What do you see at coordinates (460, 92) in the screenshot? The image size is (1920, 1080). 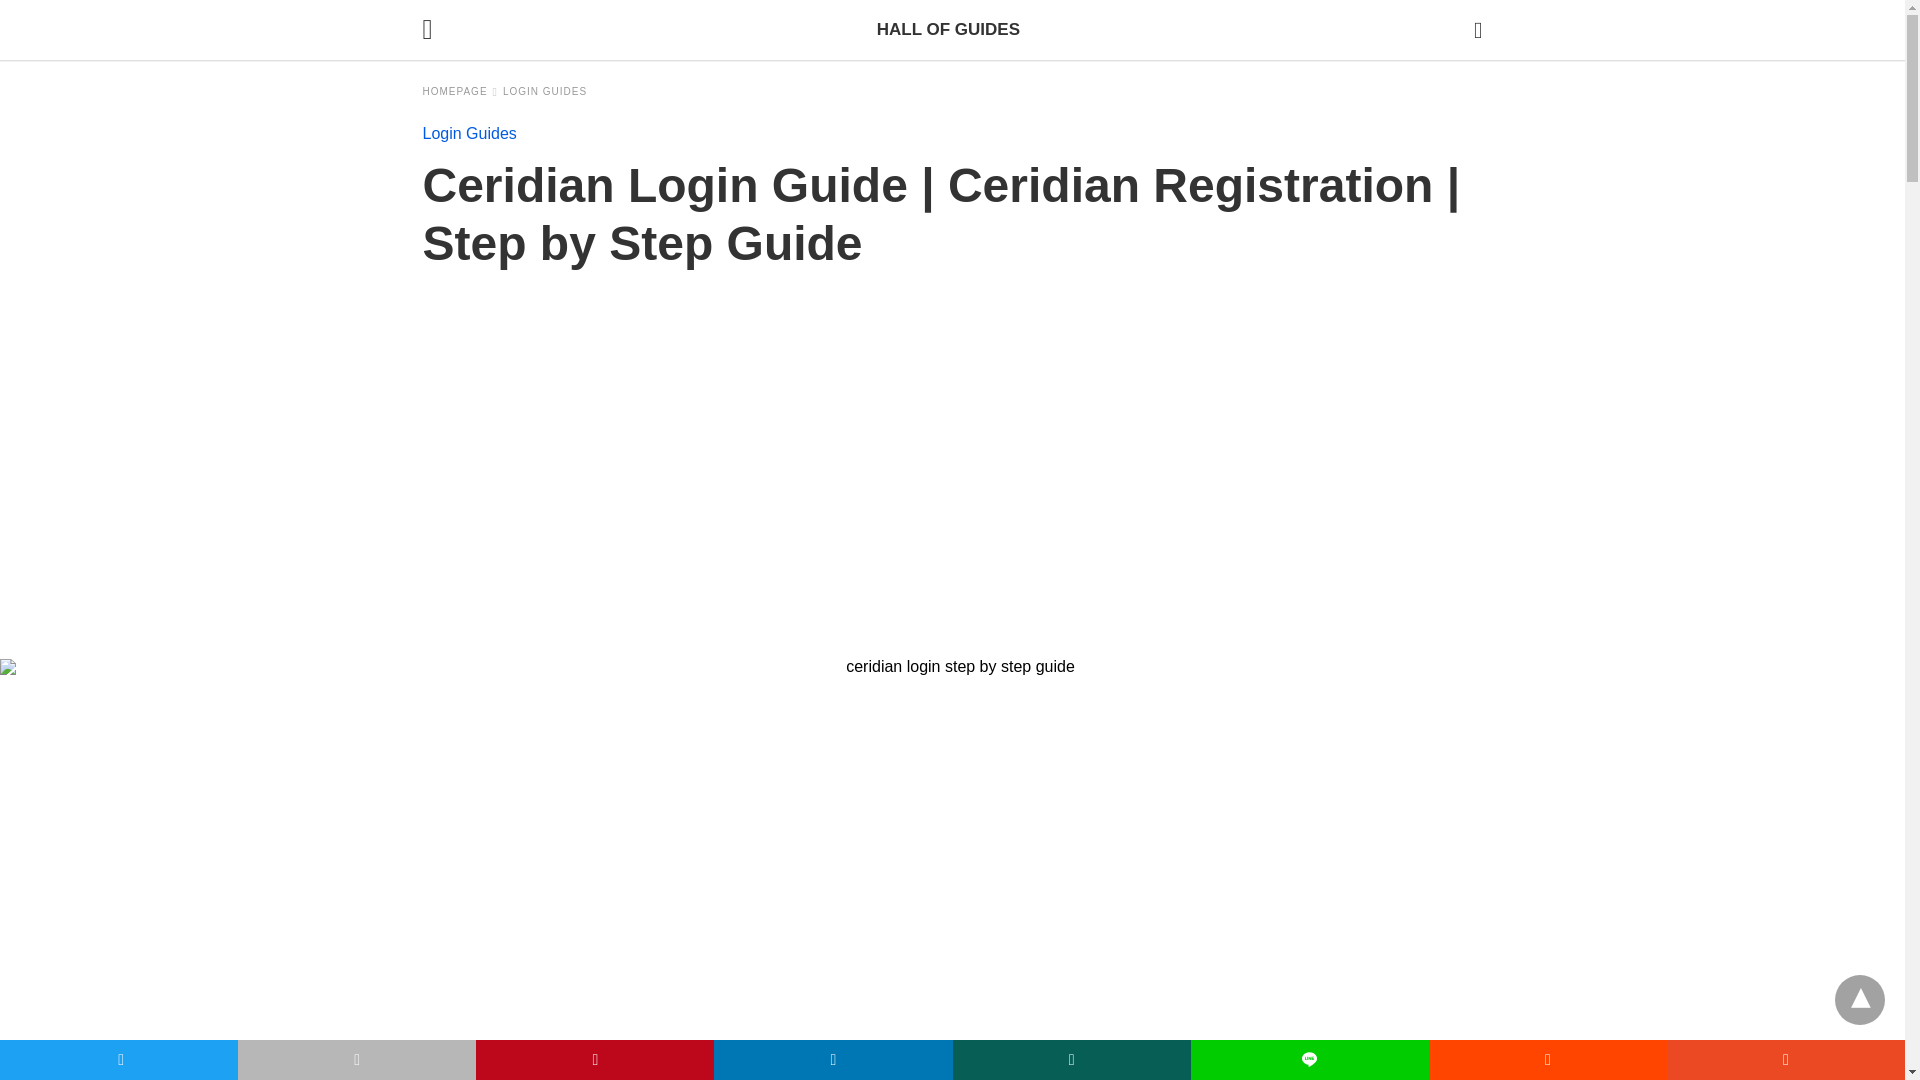 I see `HOMEPAGE` at bounding box center [460, 92].